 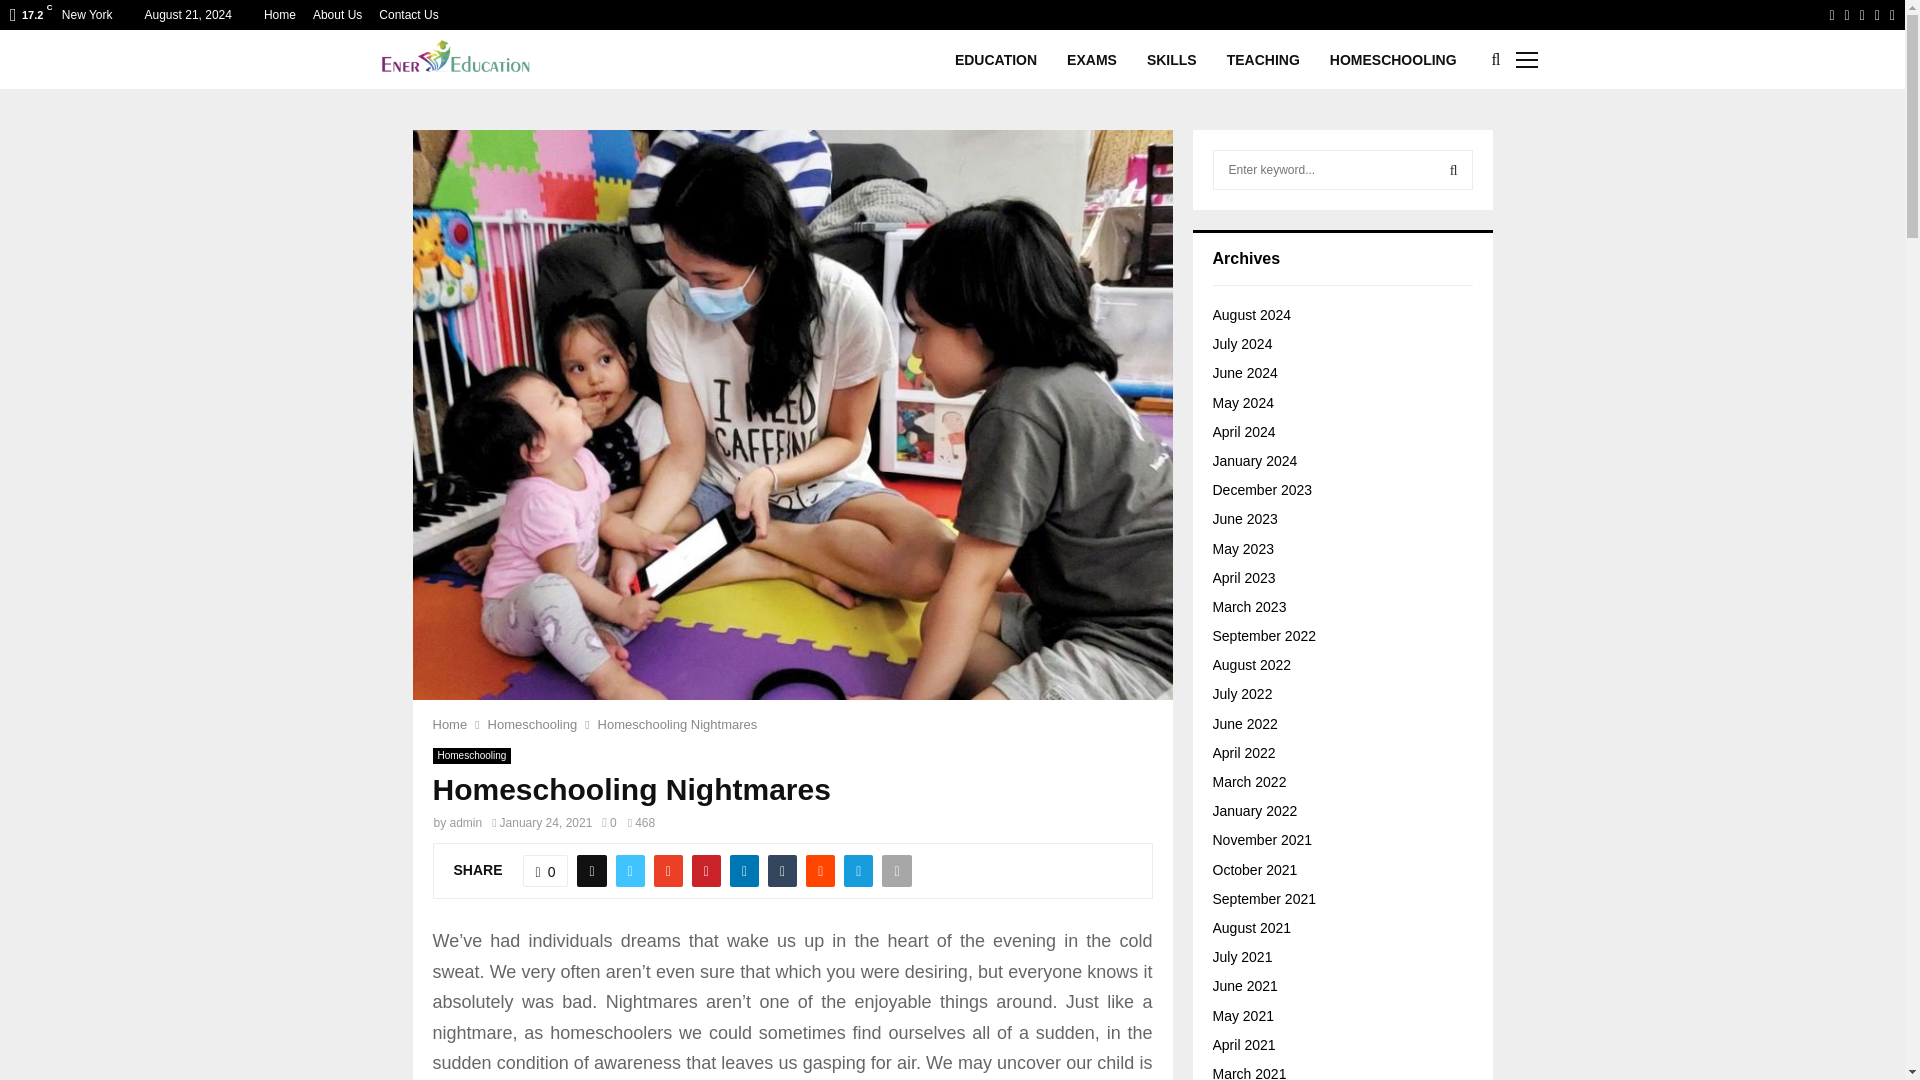 What do you see at coordinates (545, 870) in the screenshot?
I see `Like` at bounding box center [545, 870].